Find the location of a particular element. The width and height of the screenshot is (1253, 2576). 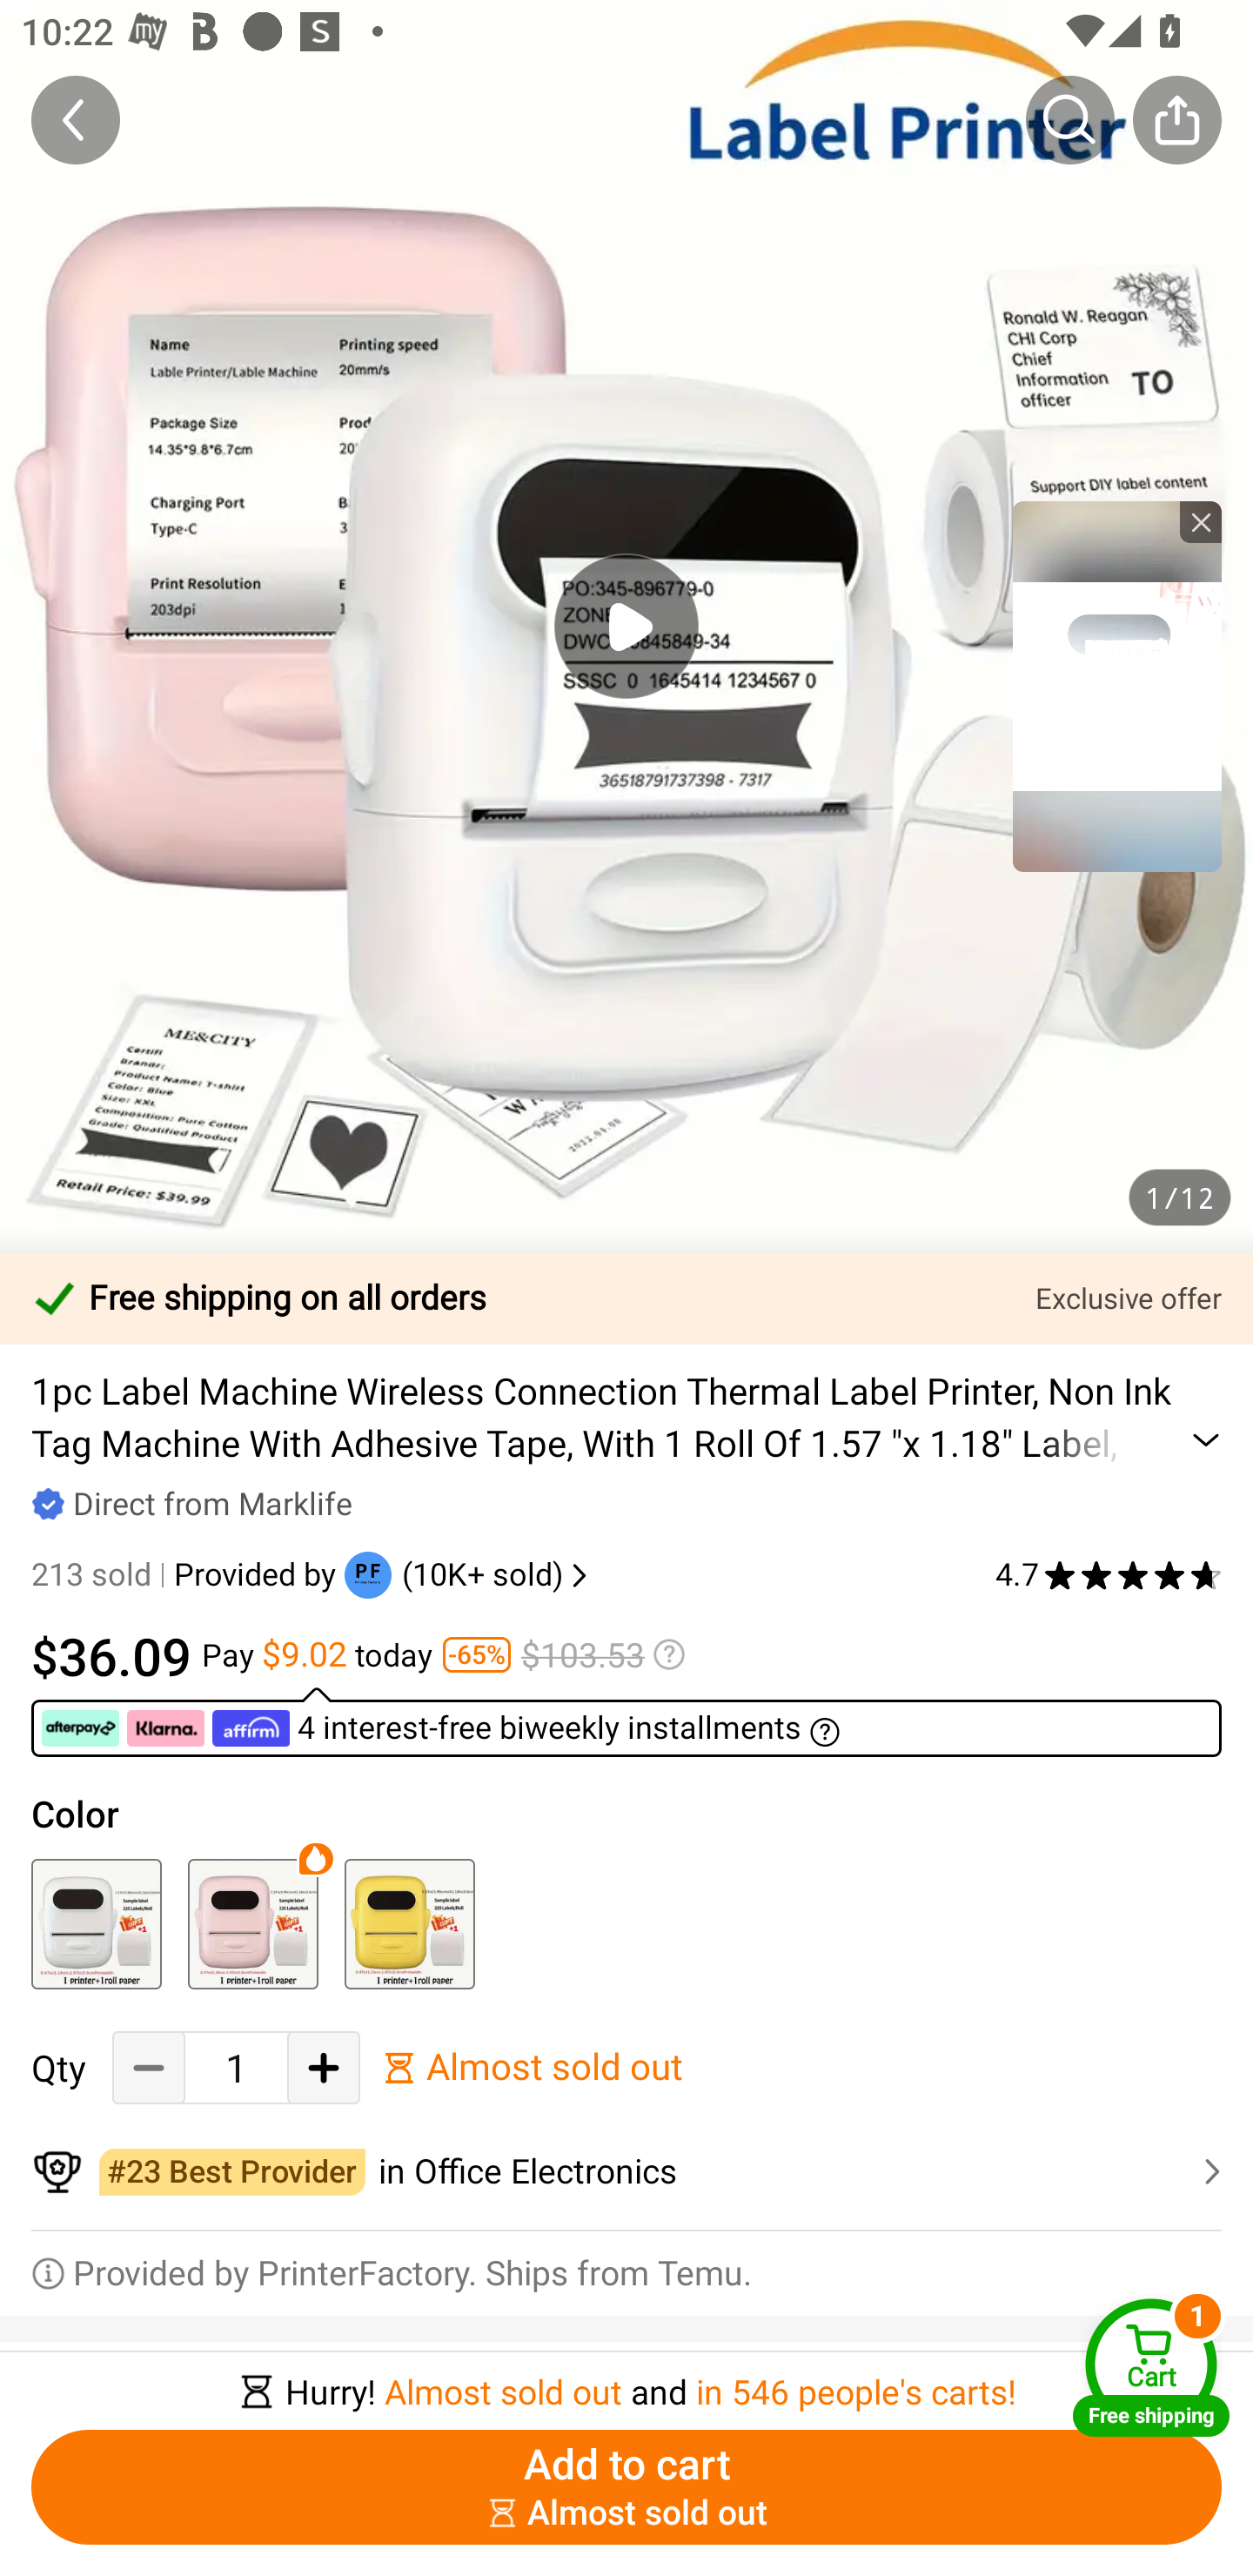

Free shipping on all orders Exclusive offer is located at coordinates (626, 1298).